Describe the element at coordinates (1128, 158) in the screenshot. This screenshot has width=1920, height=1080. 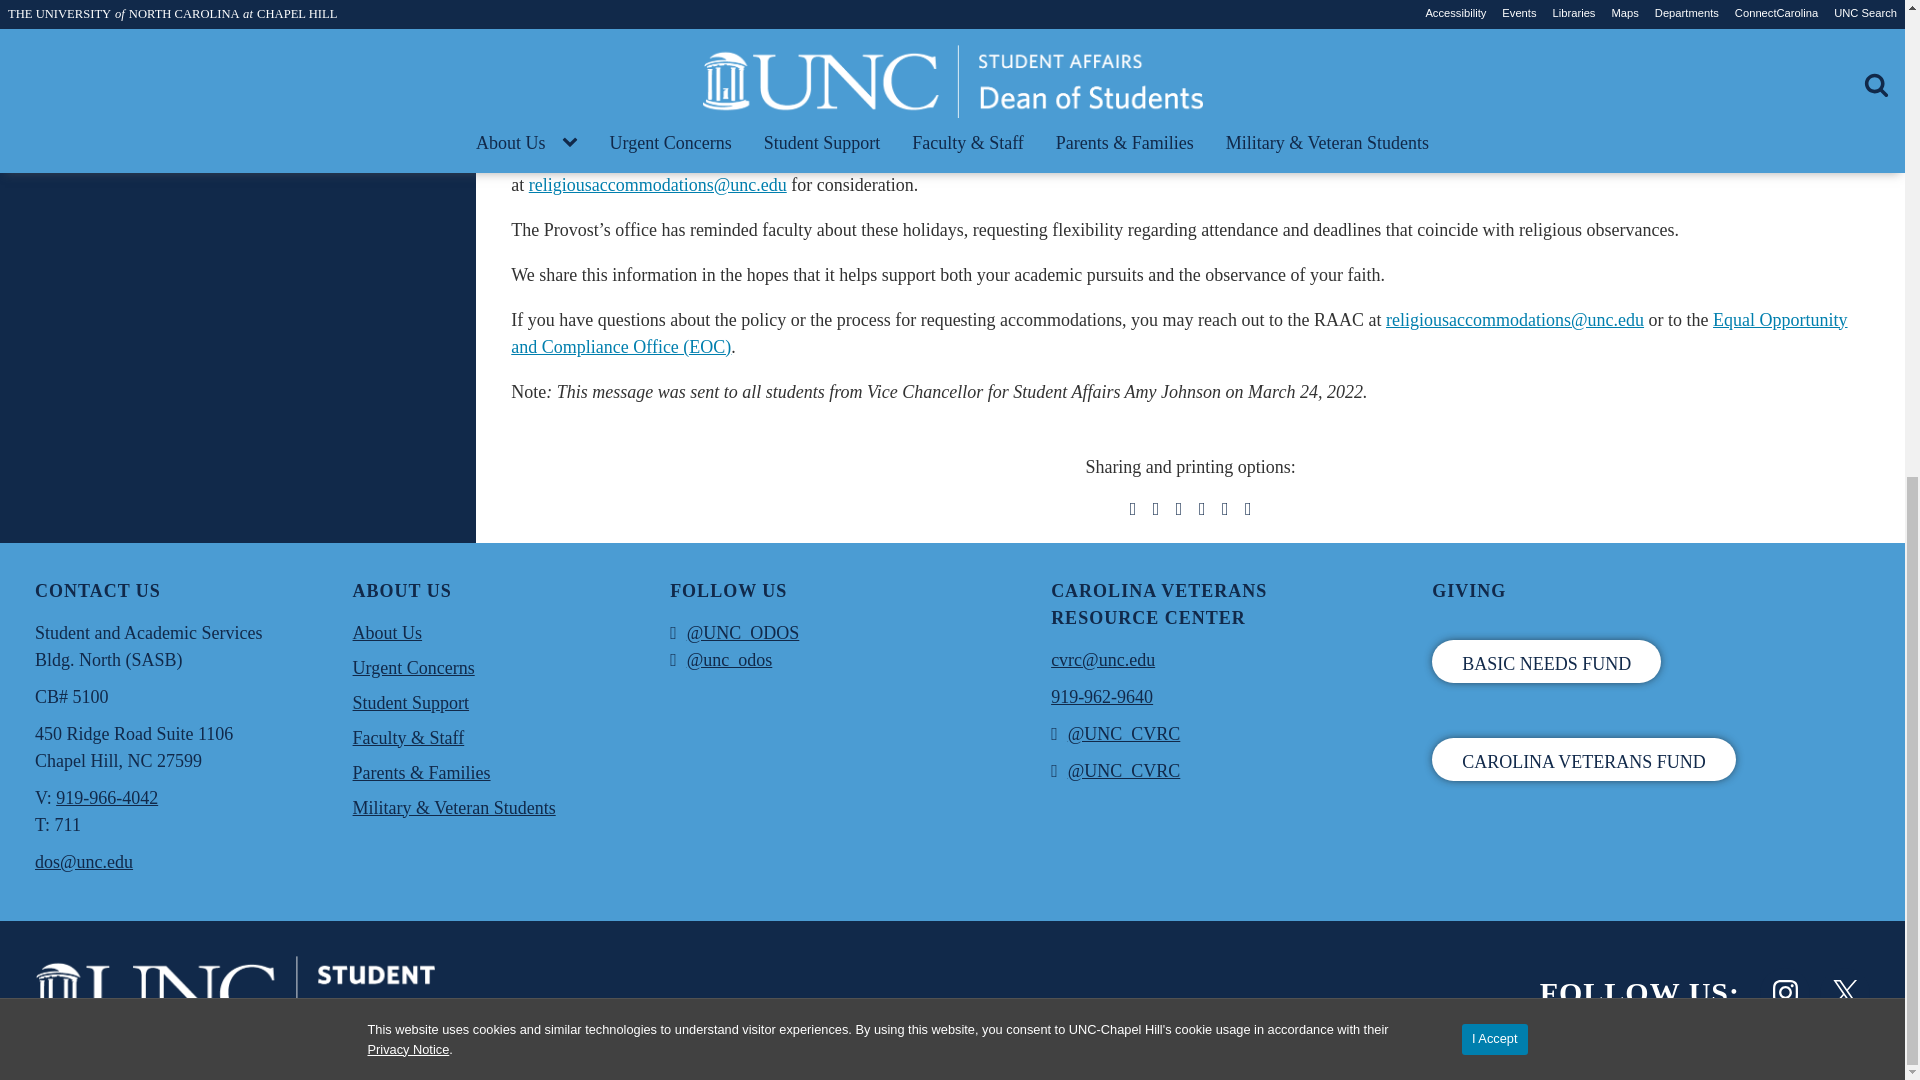
I see `Religious Accommodation Request Form` at that location.